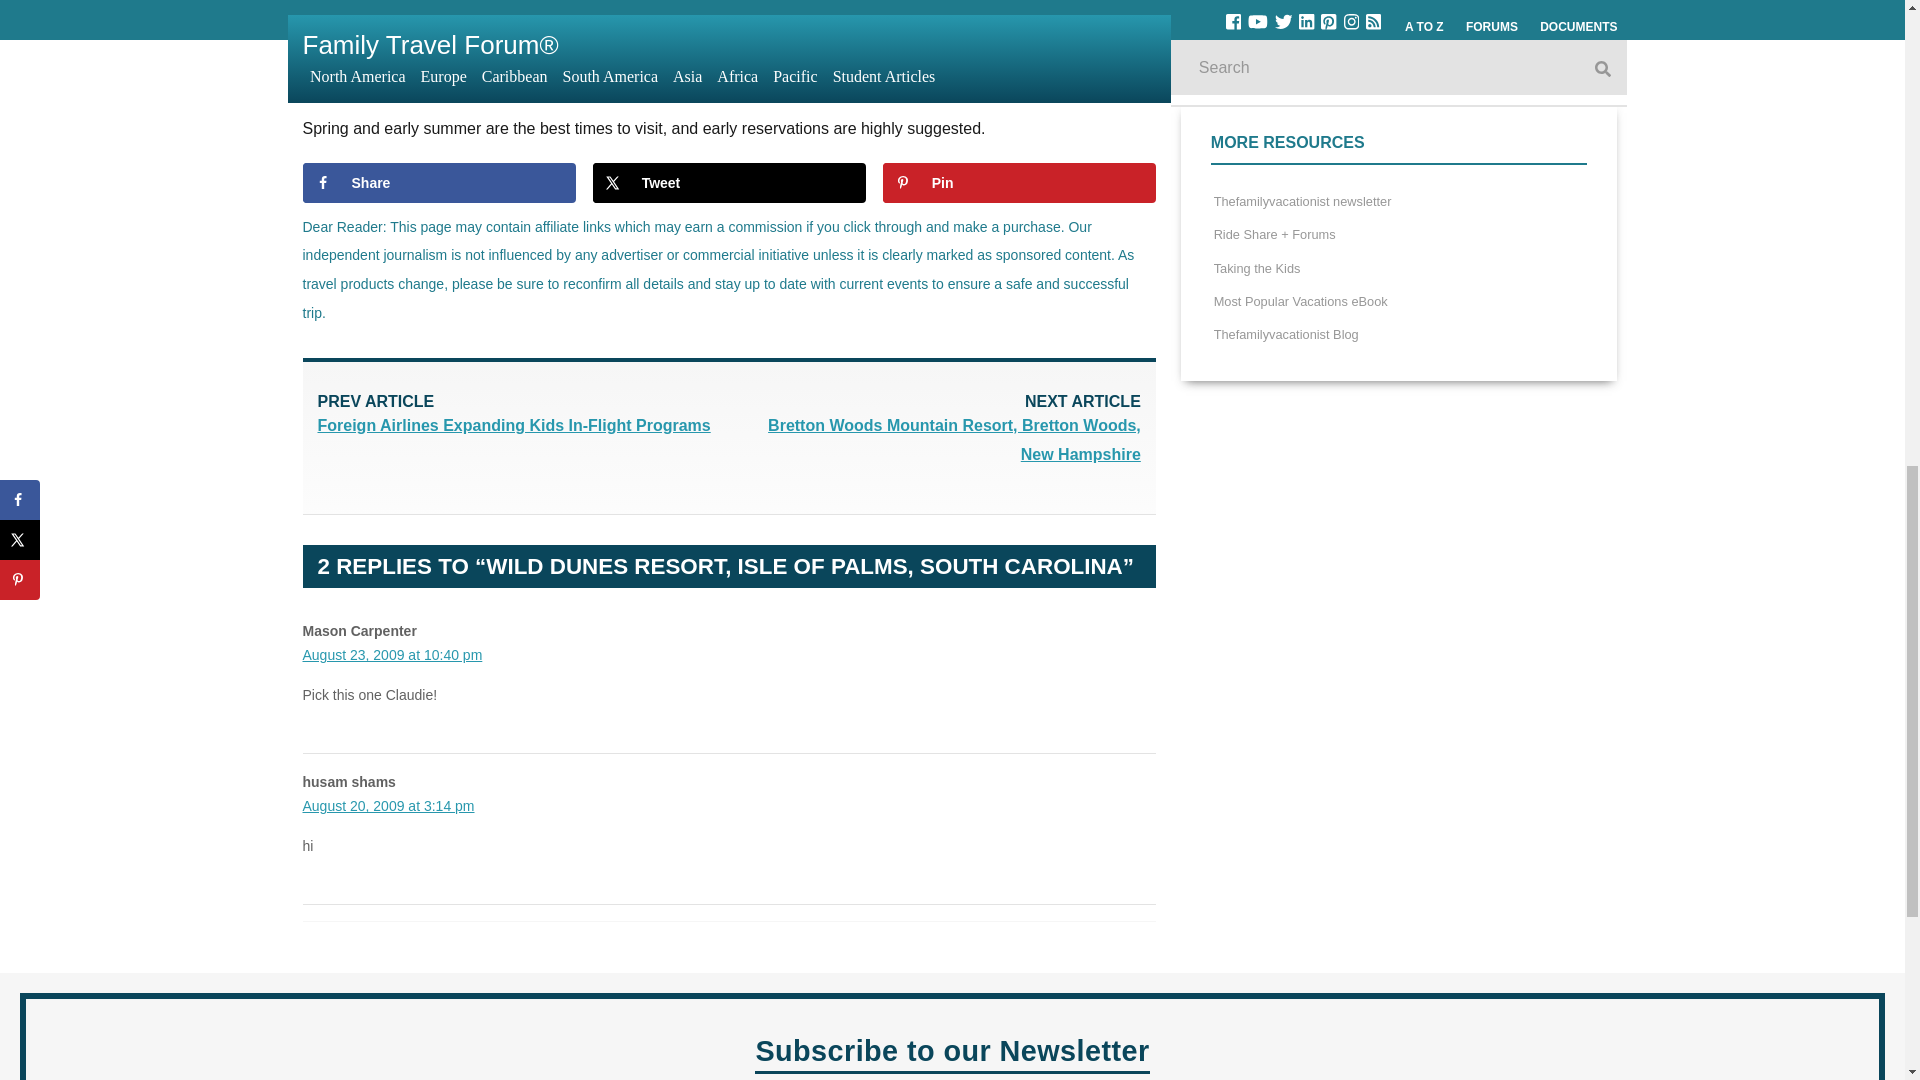  I want to click on August 23, 2009 at 10:40 pm, so click(391, 654).